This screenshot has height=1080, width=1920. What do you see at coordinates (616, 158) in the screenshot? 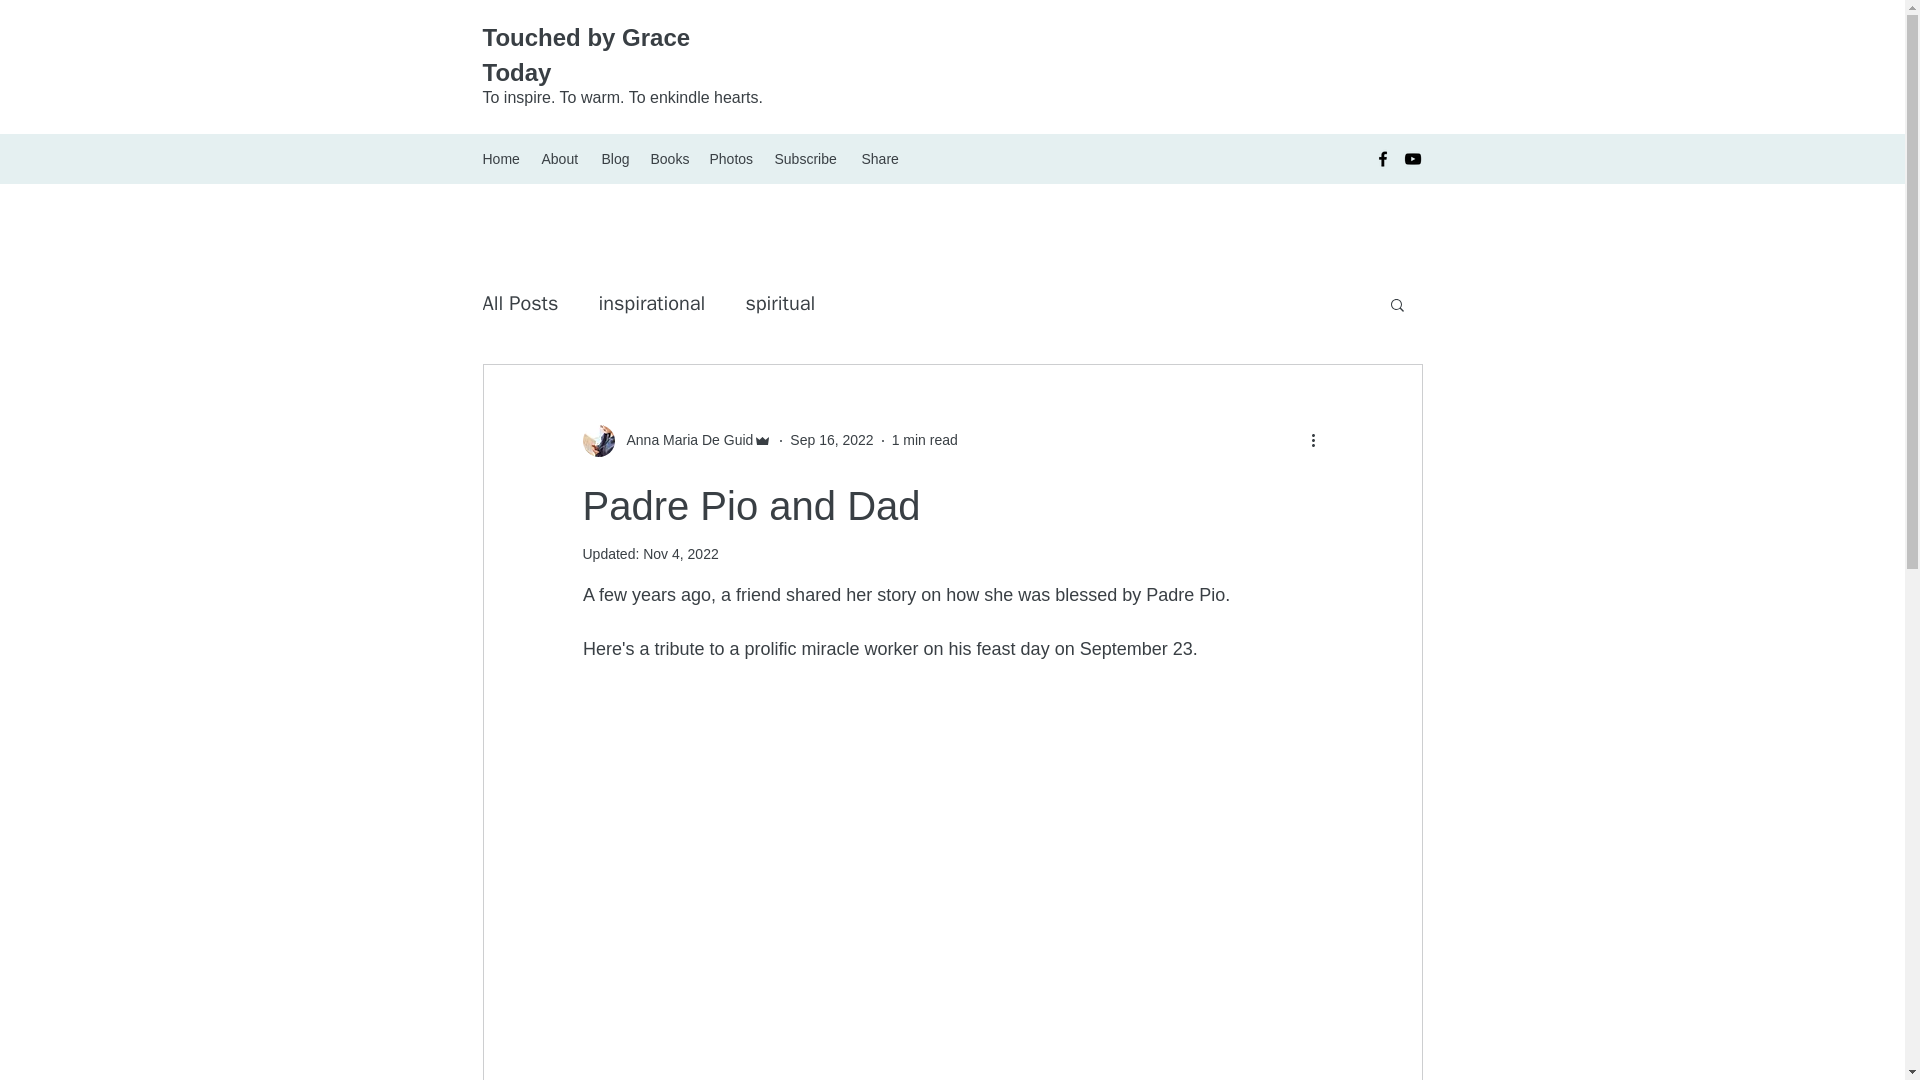
I see `Blog` at bounding box center [616, 158].